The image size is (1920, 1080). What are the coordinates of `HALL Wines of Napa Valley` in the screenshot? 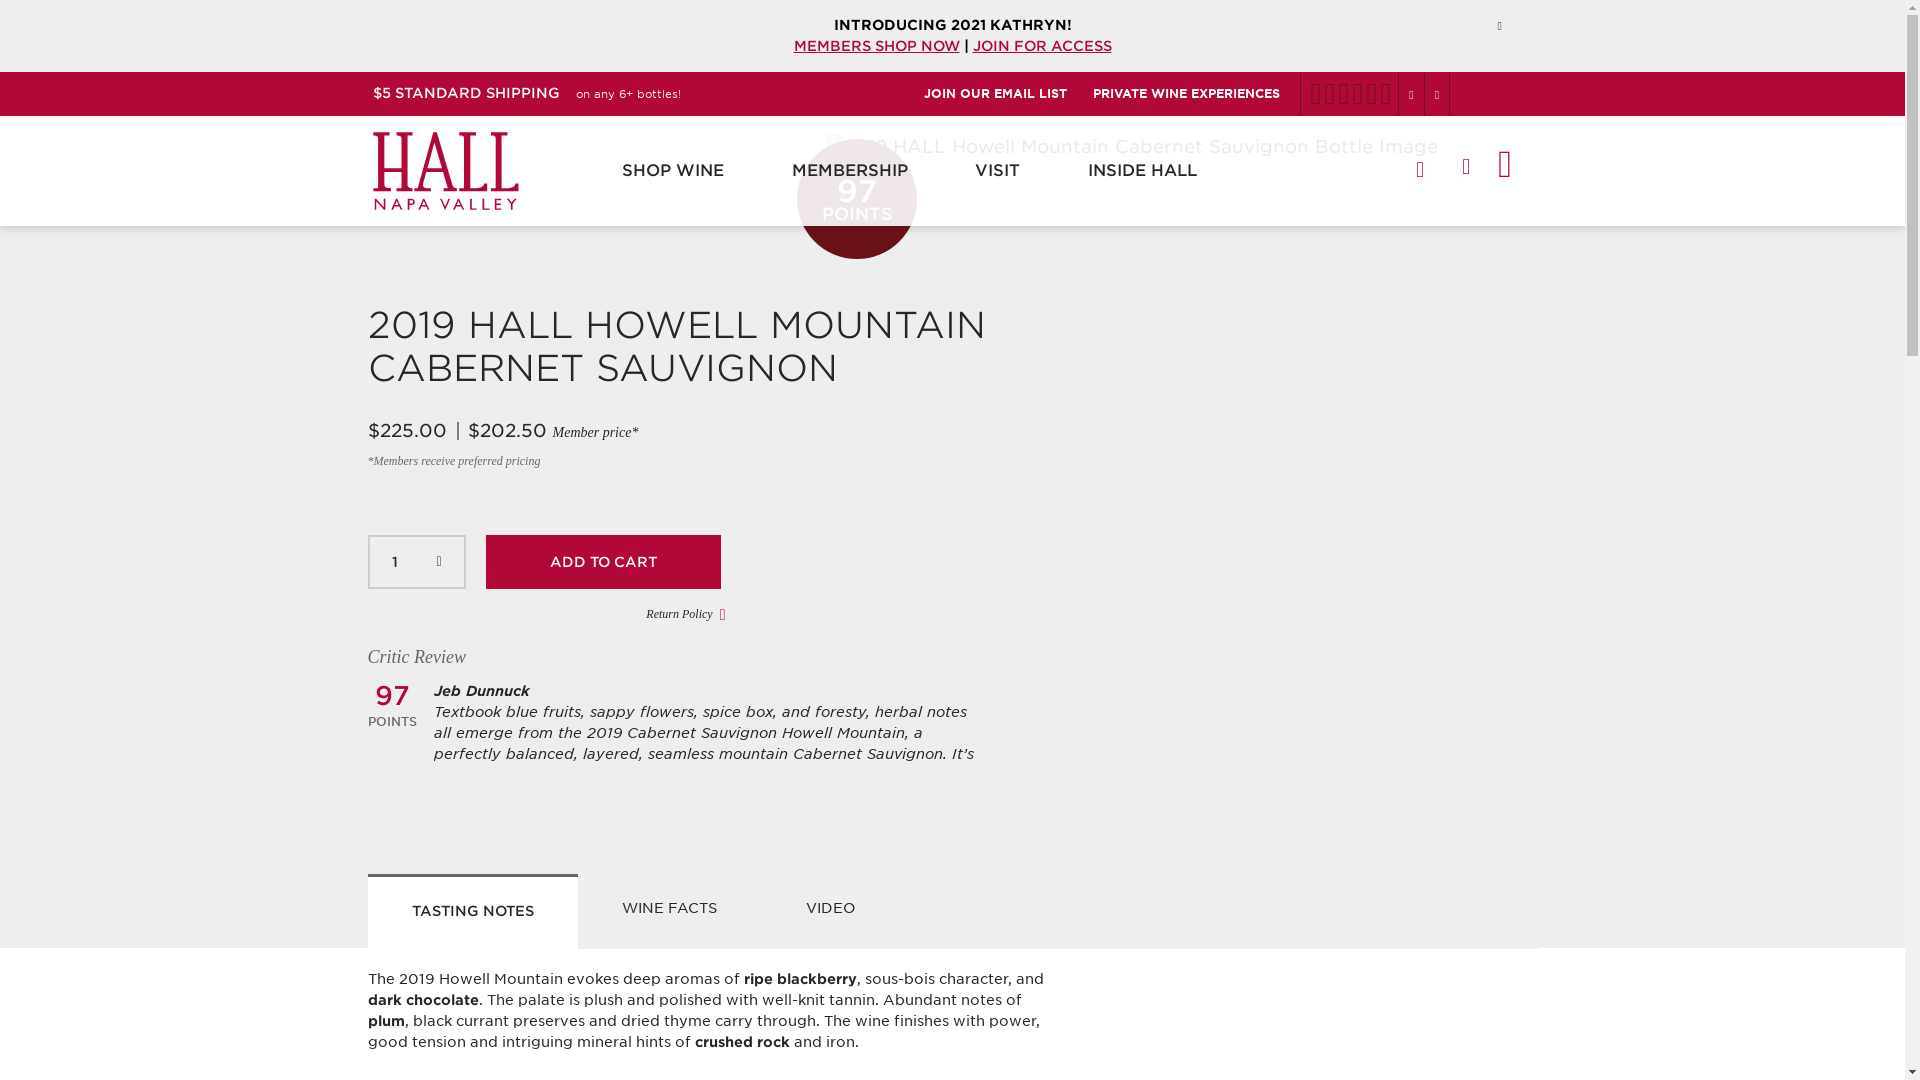 It's located at (445, 170).